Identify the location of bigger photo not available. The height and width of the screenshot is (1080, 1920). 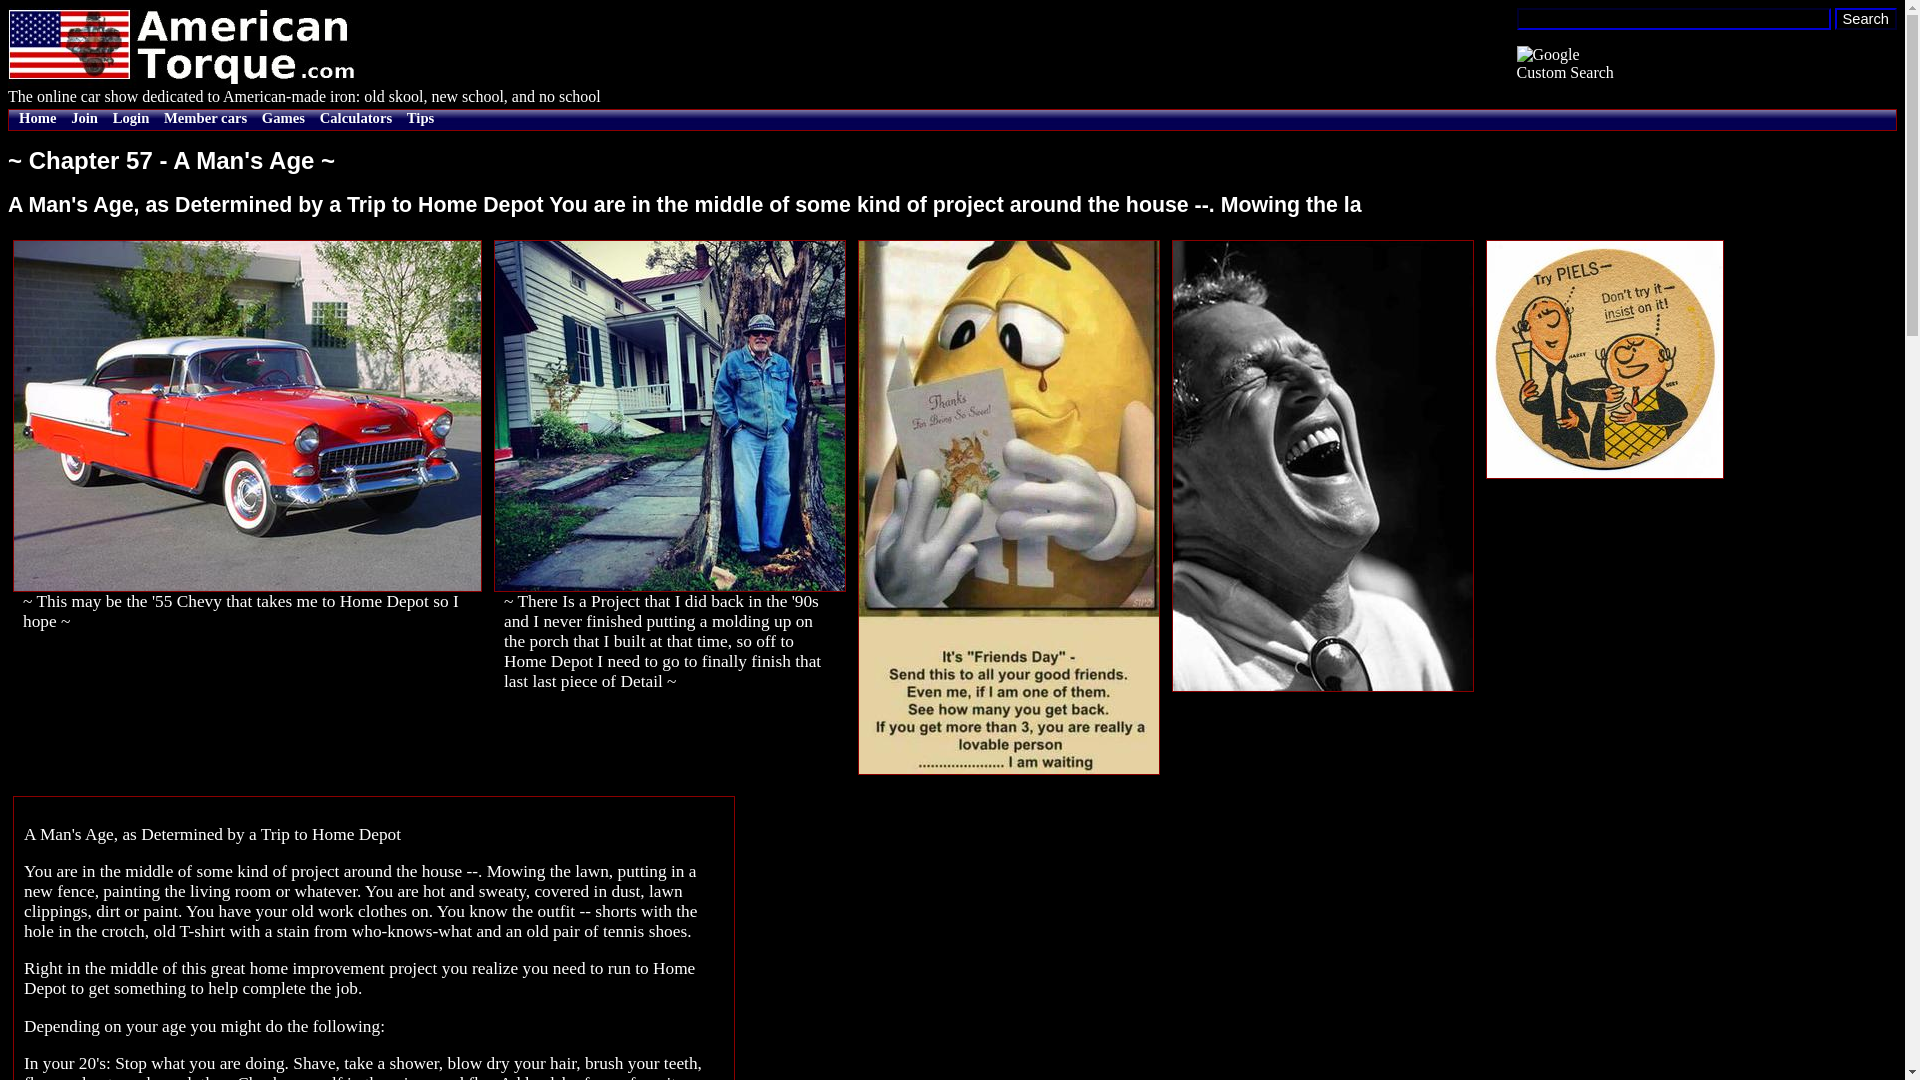
(1605, 359).